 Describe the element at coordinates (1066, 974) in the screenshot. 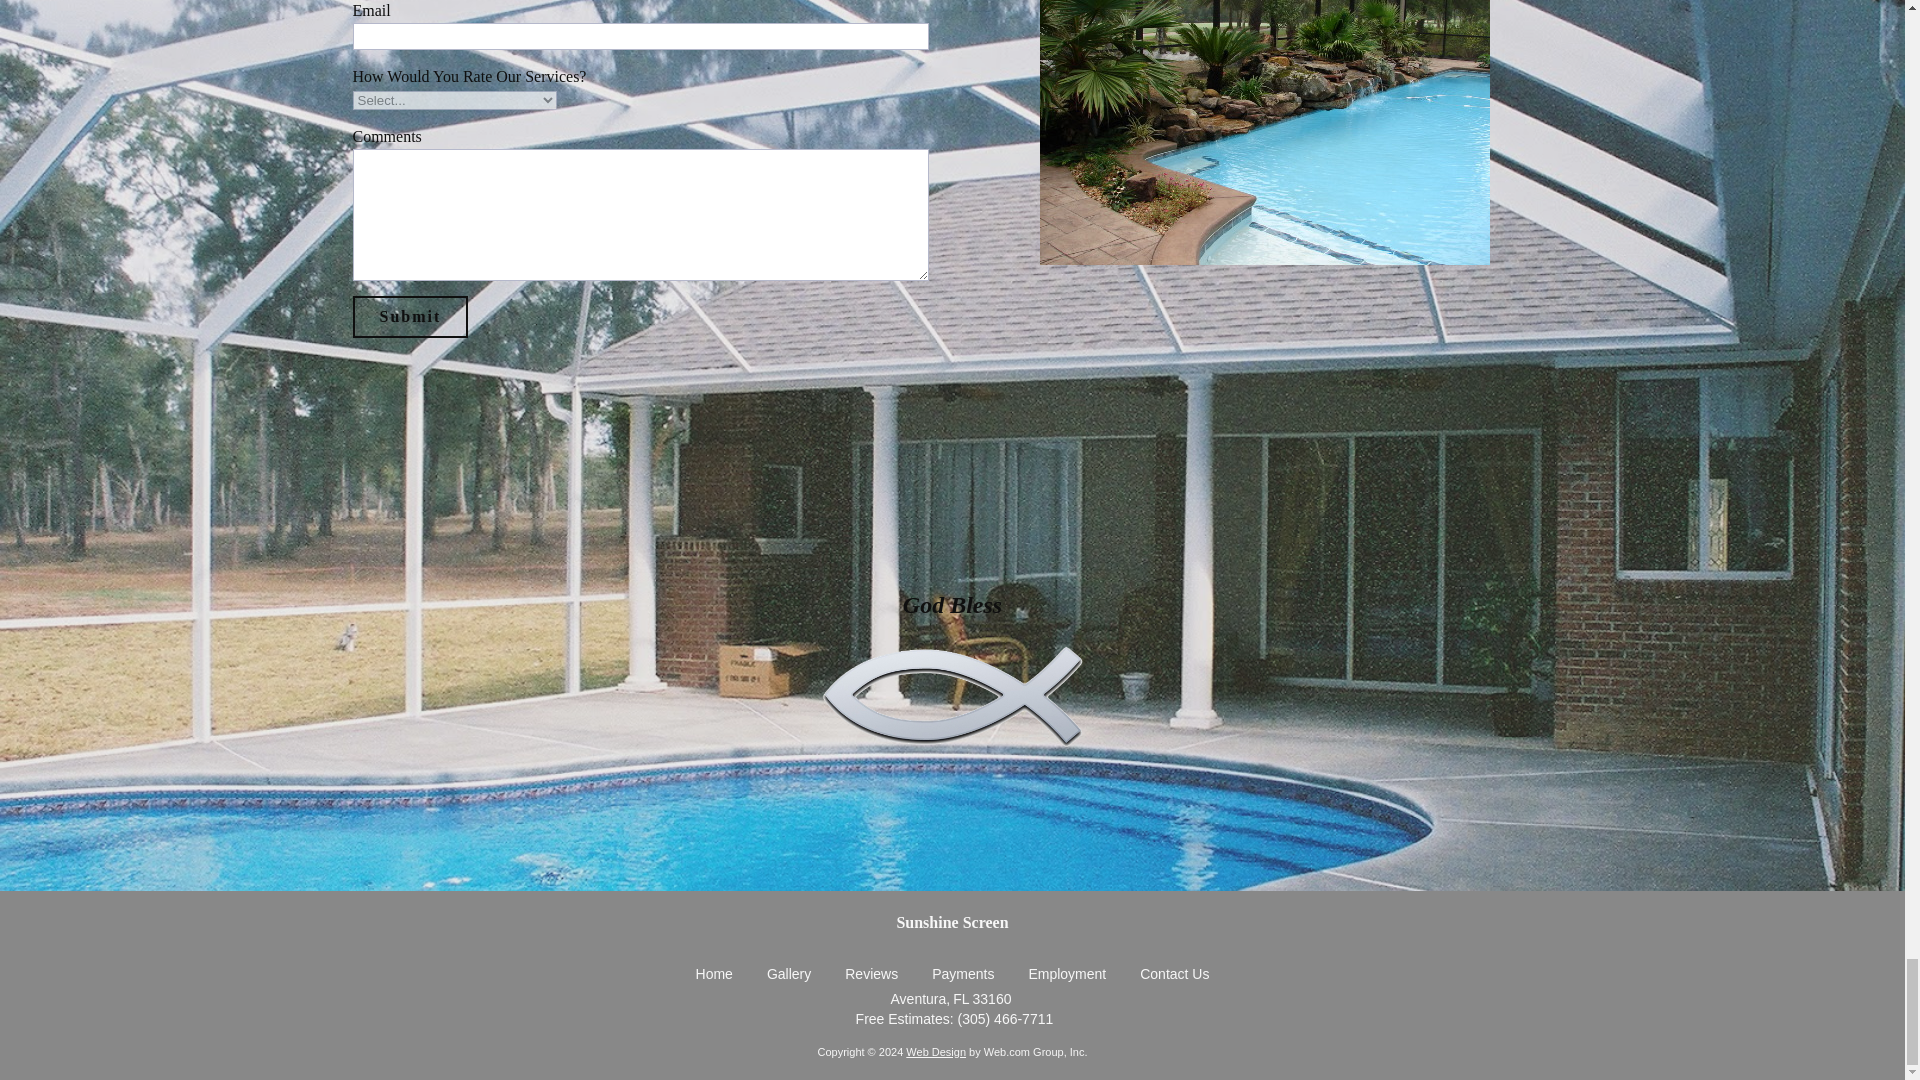

I see `Employment` at that location.